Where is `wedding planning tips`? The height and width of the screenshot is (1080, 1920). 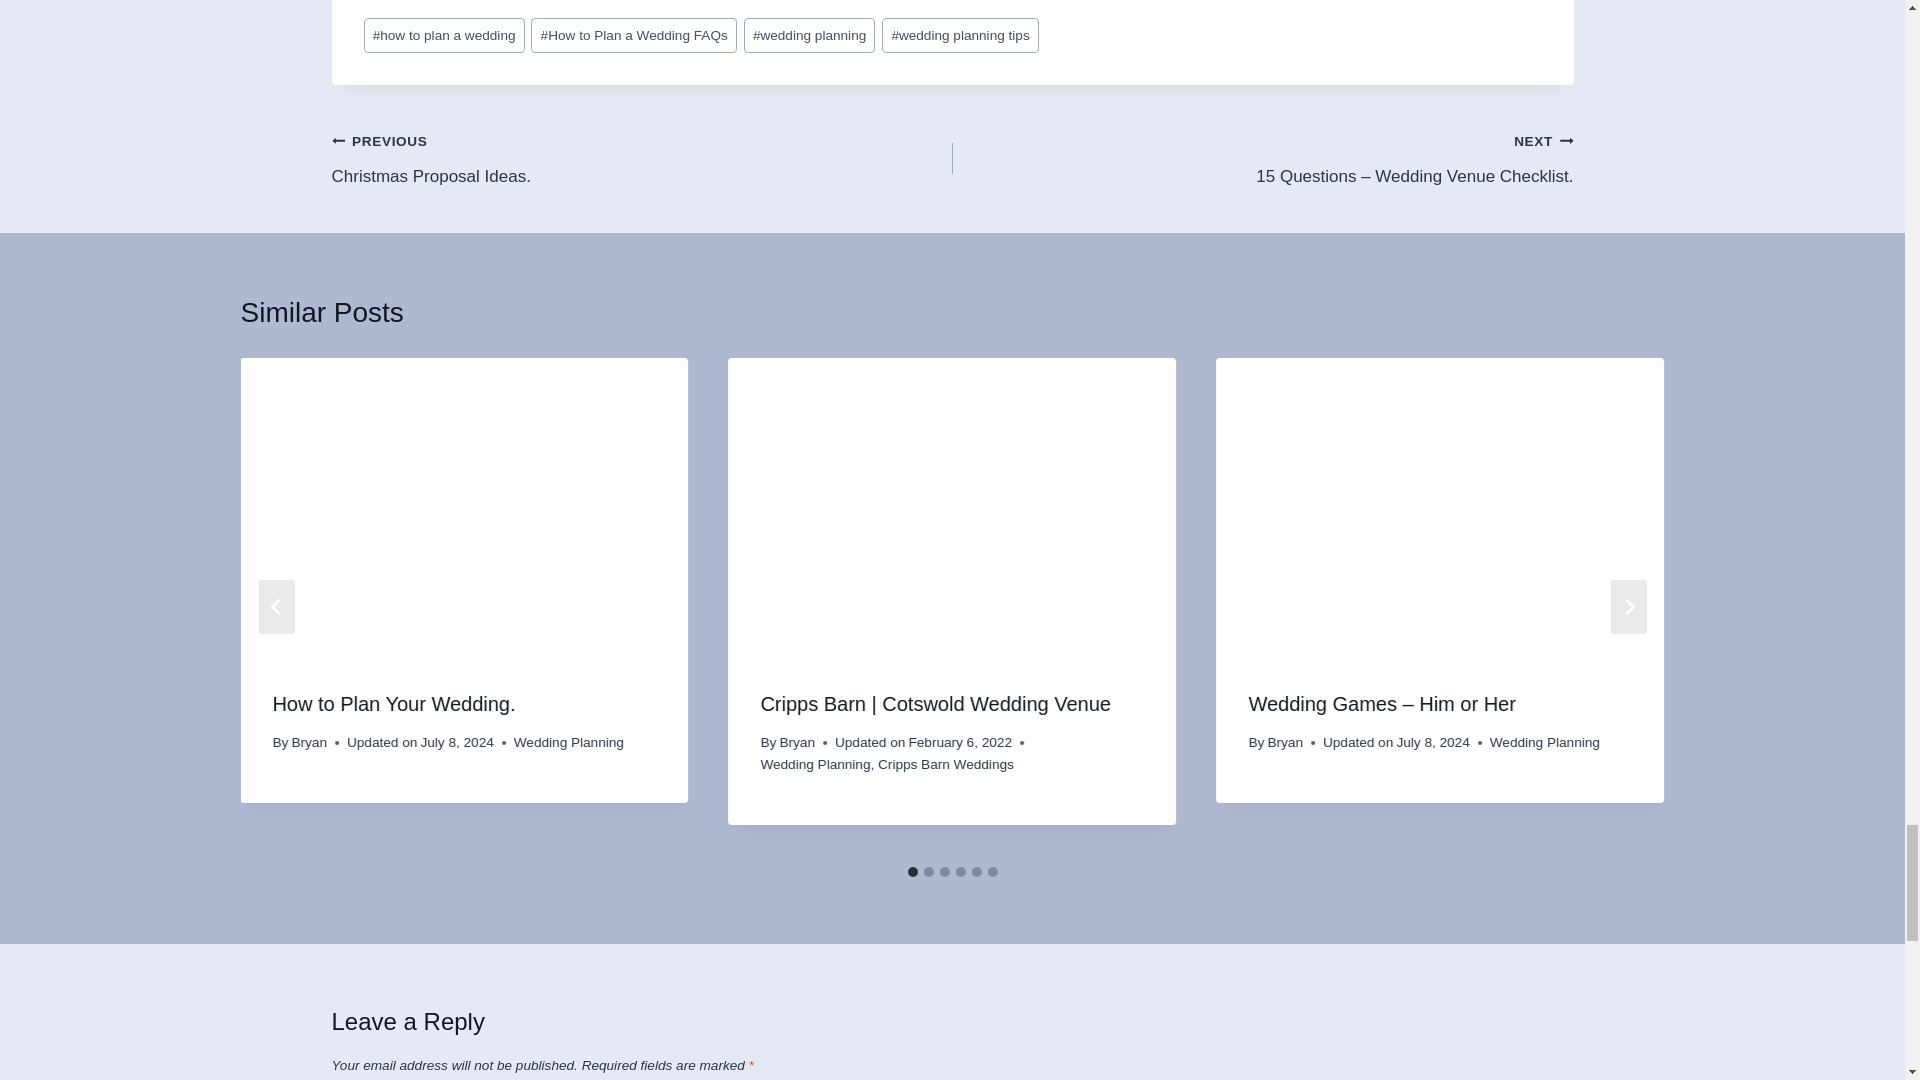 wedding planning tips is located at coordinates (960, 35).